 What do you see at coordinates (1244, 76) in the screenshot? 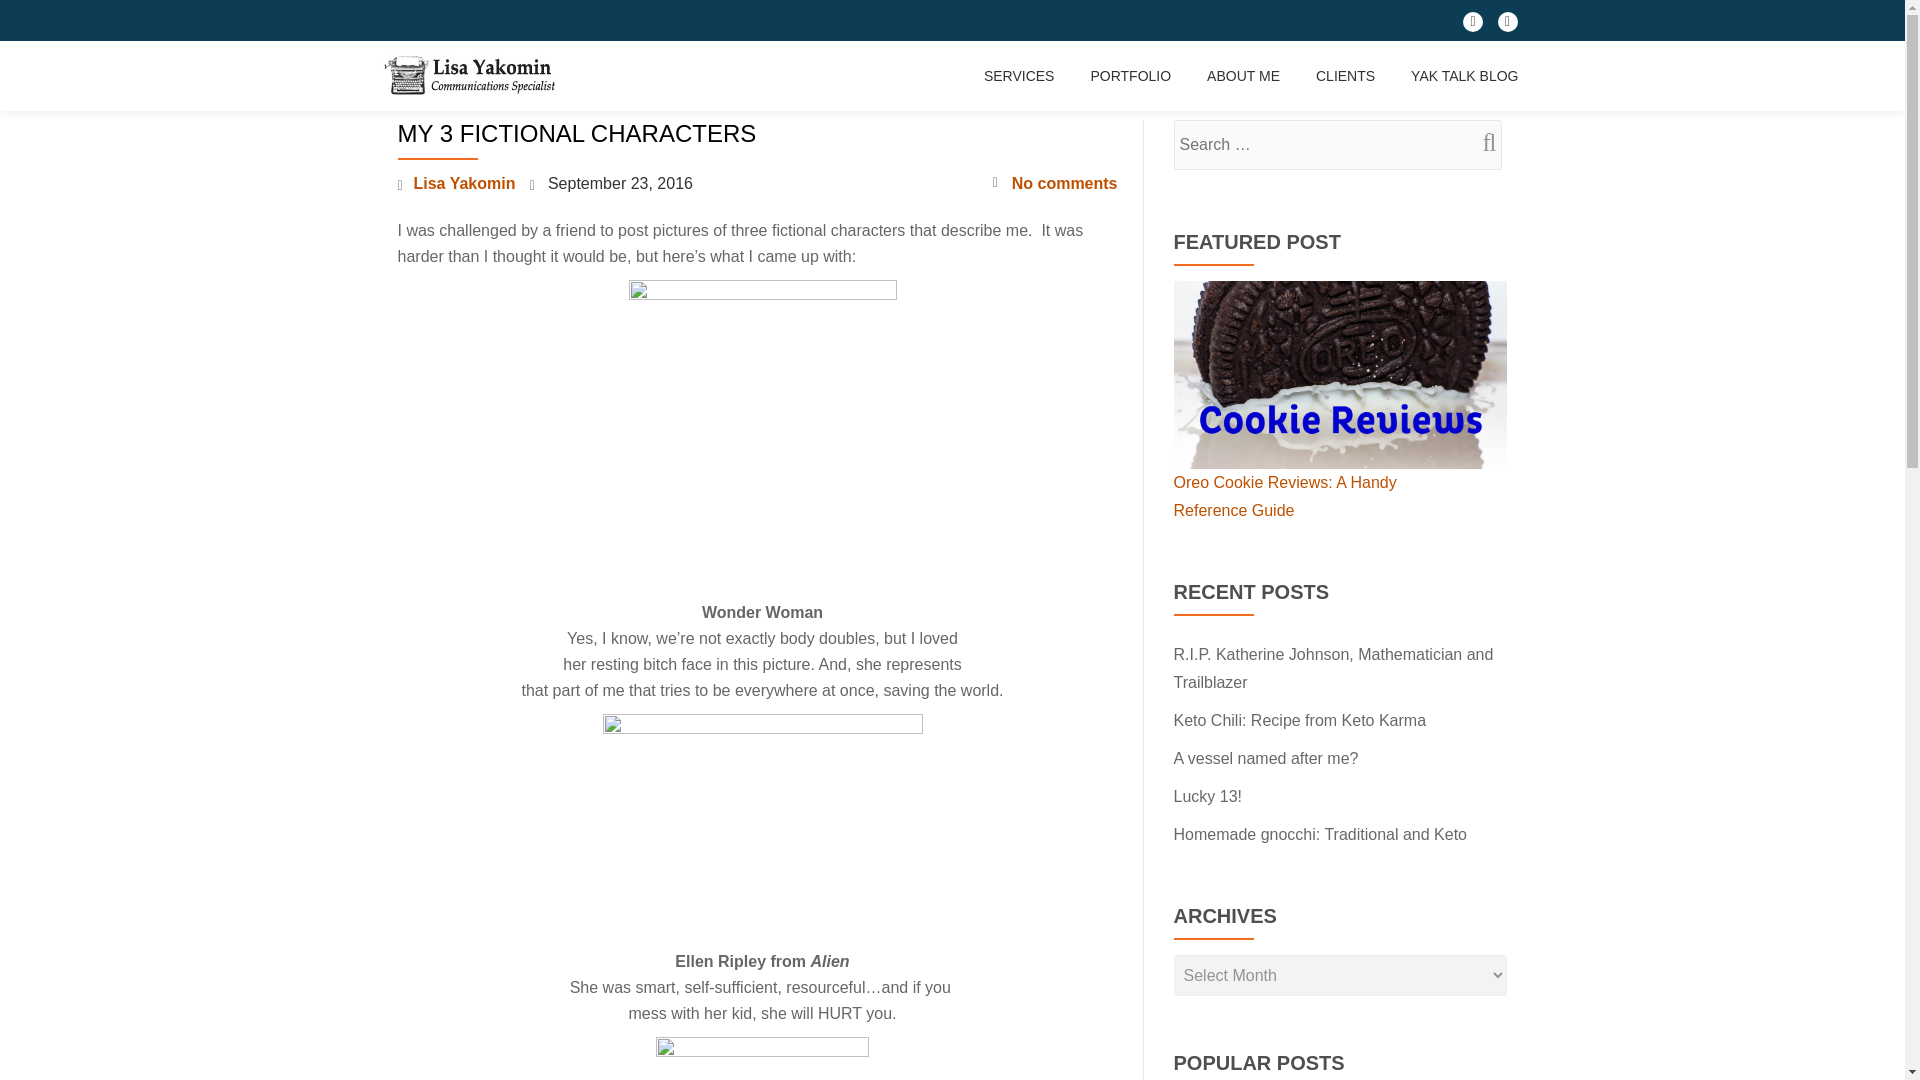
I see `ABOUT ME` at bounding box center [1244, 76].